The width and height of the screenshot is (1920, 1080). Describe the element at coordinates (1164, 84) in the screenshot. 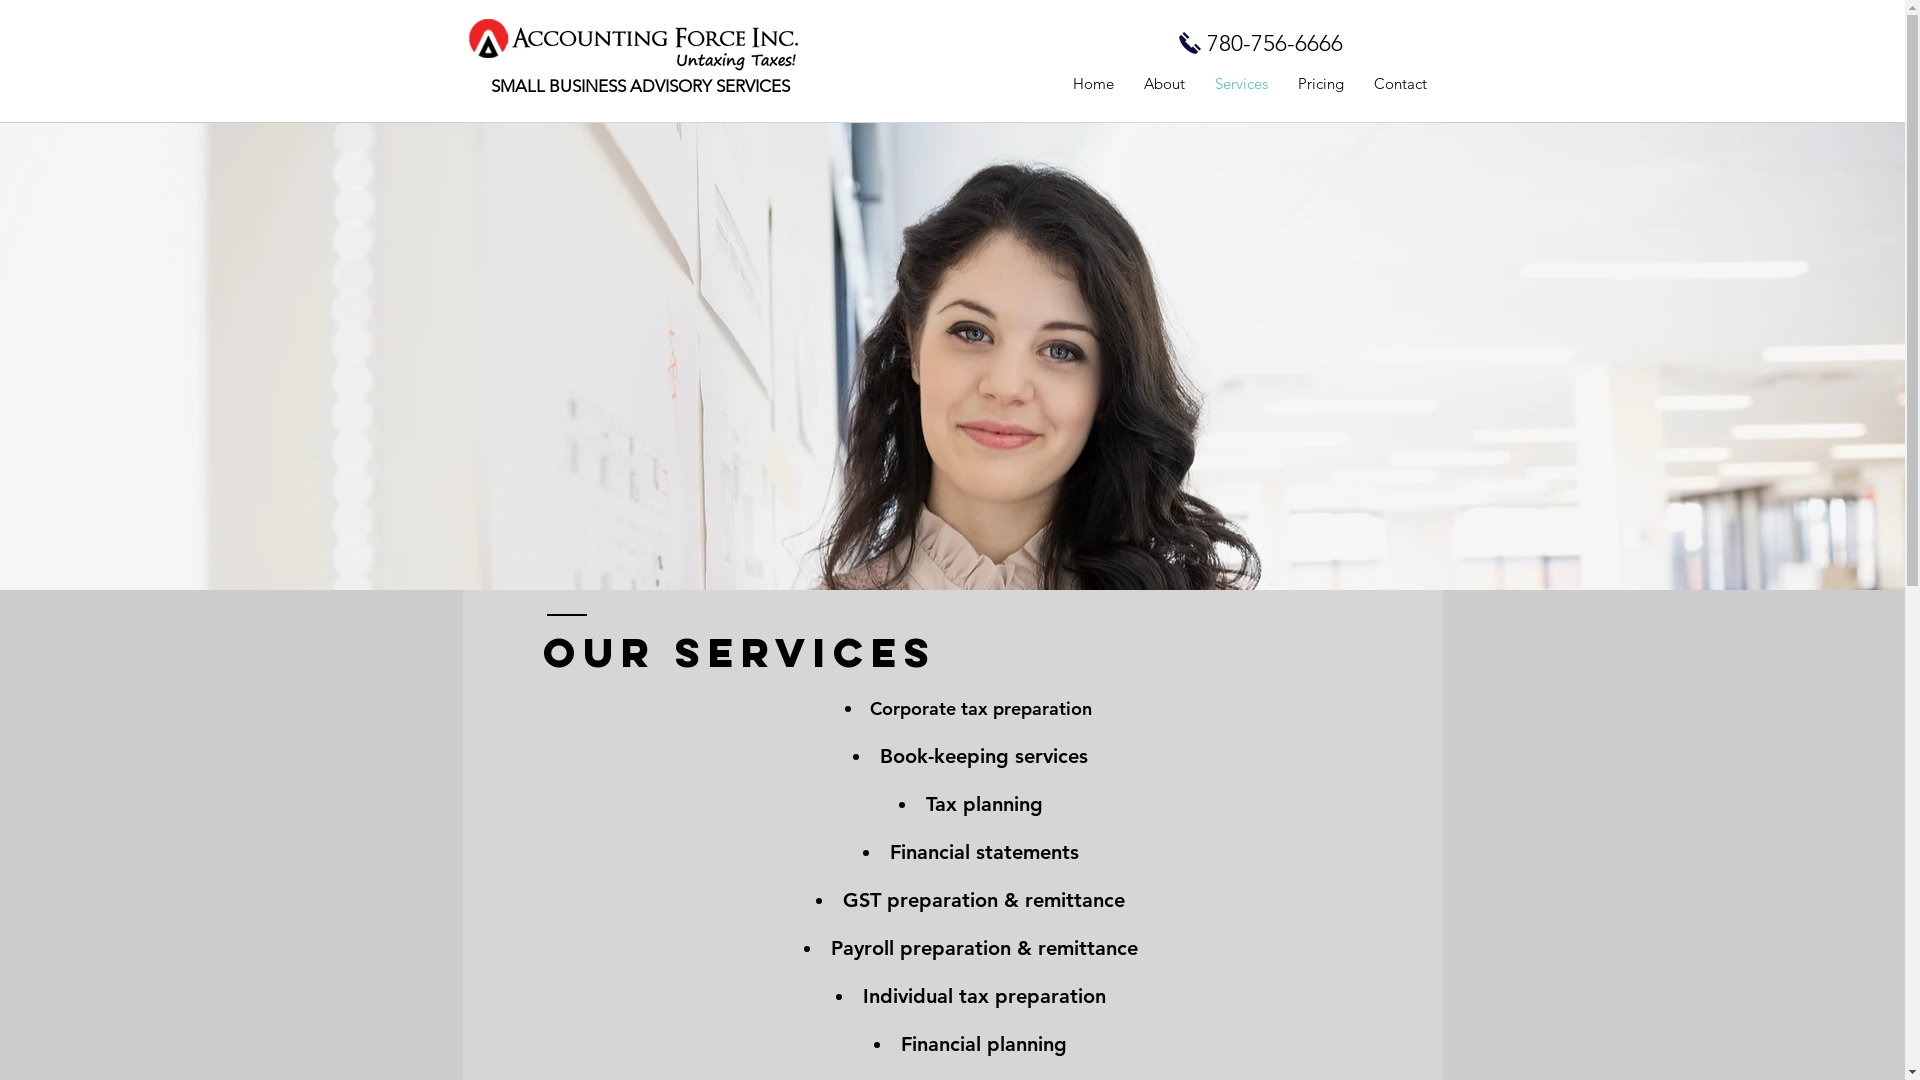

I see `About` at that location.